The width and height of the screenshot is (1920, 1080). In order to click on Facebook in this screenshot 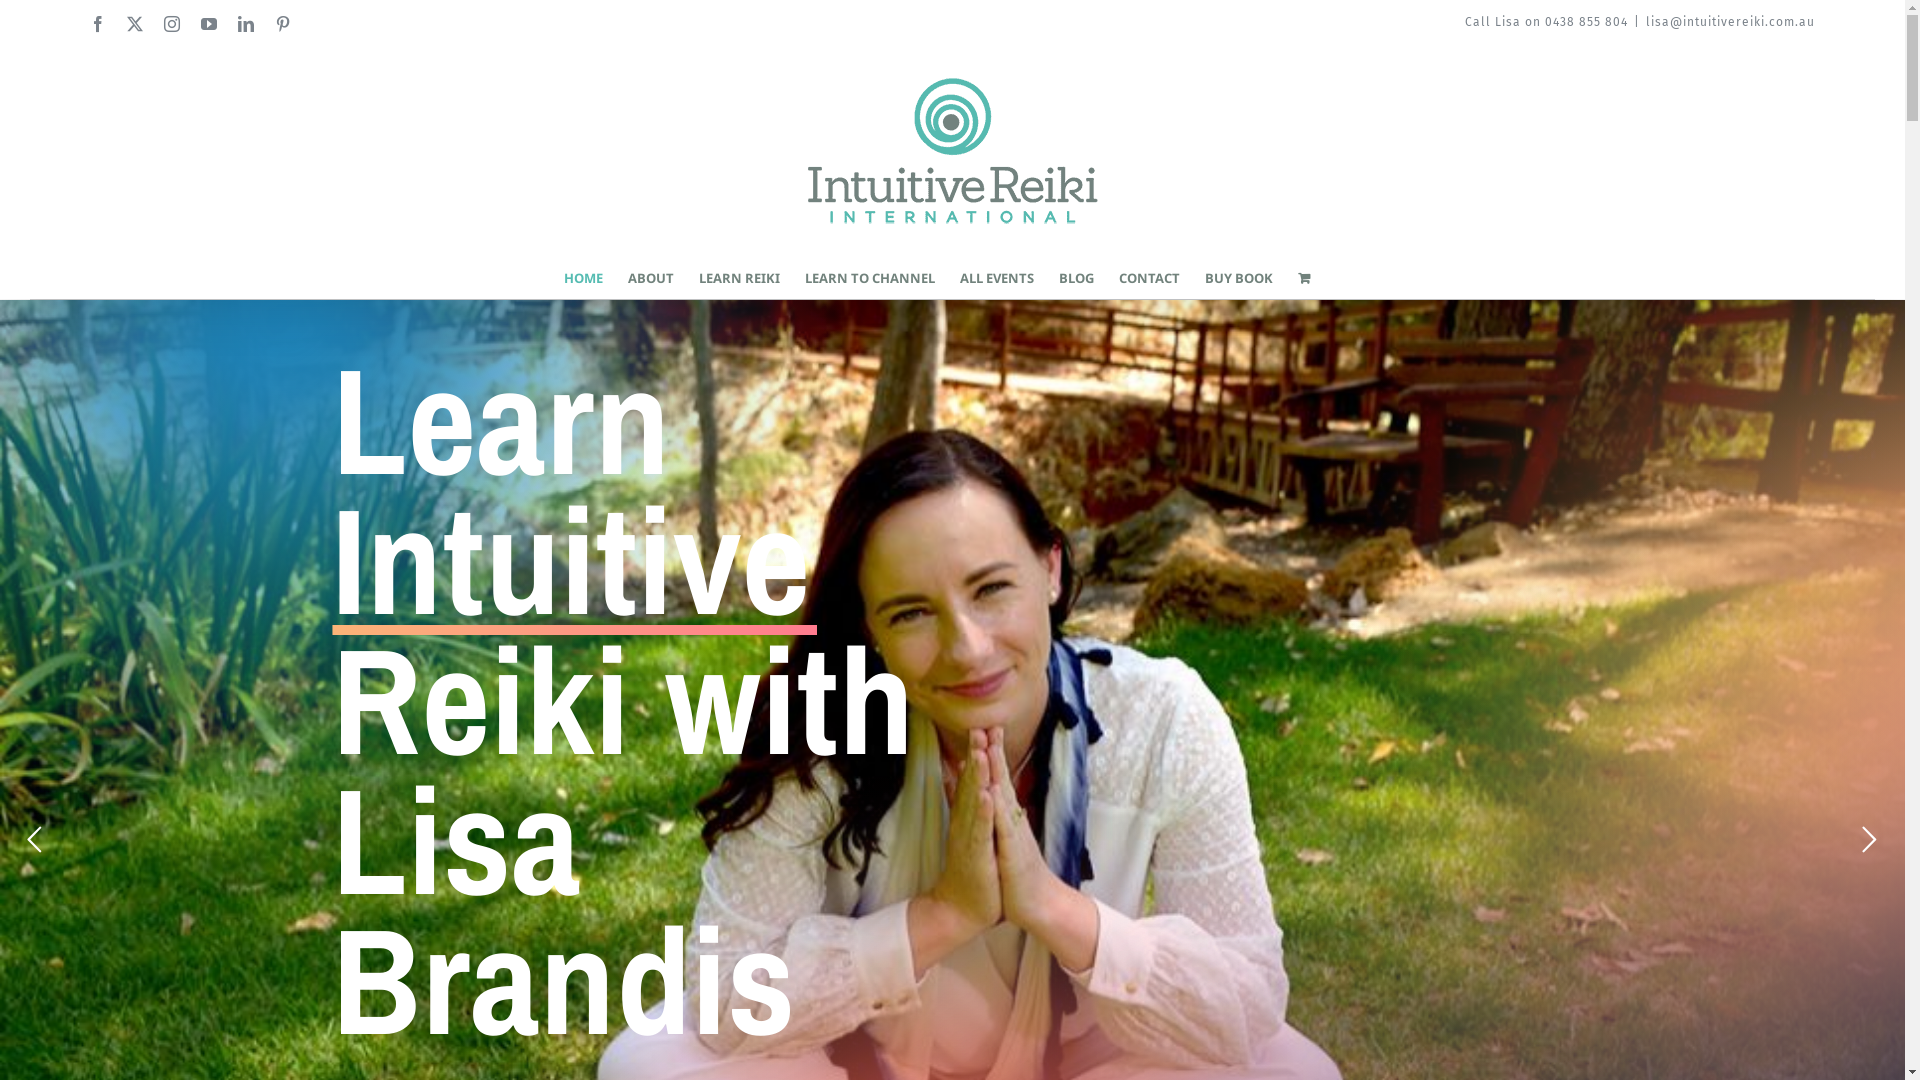, I will do `click(98, 24)`.